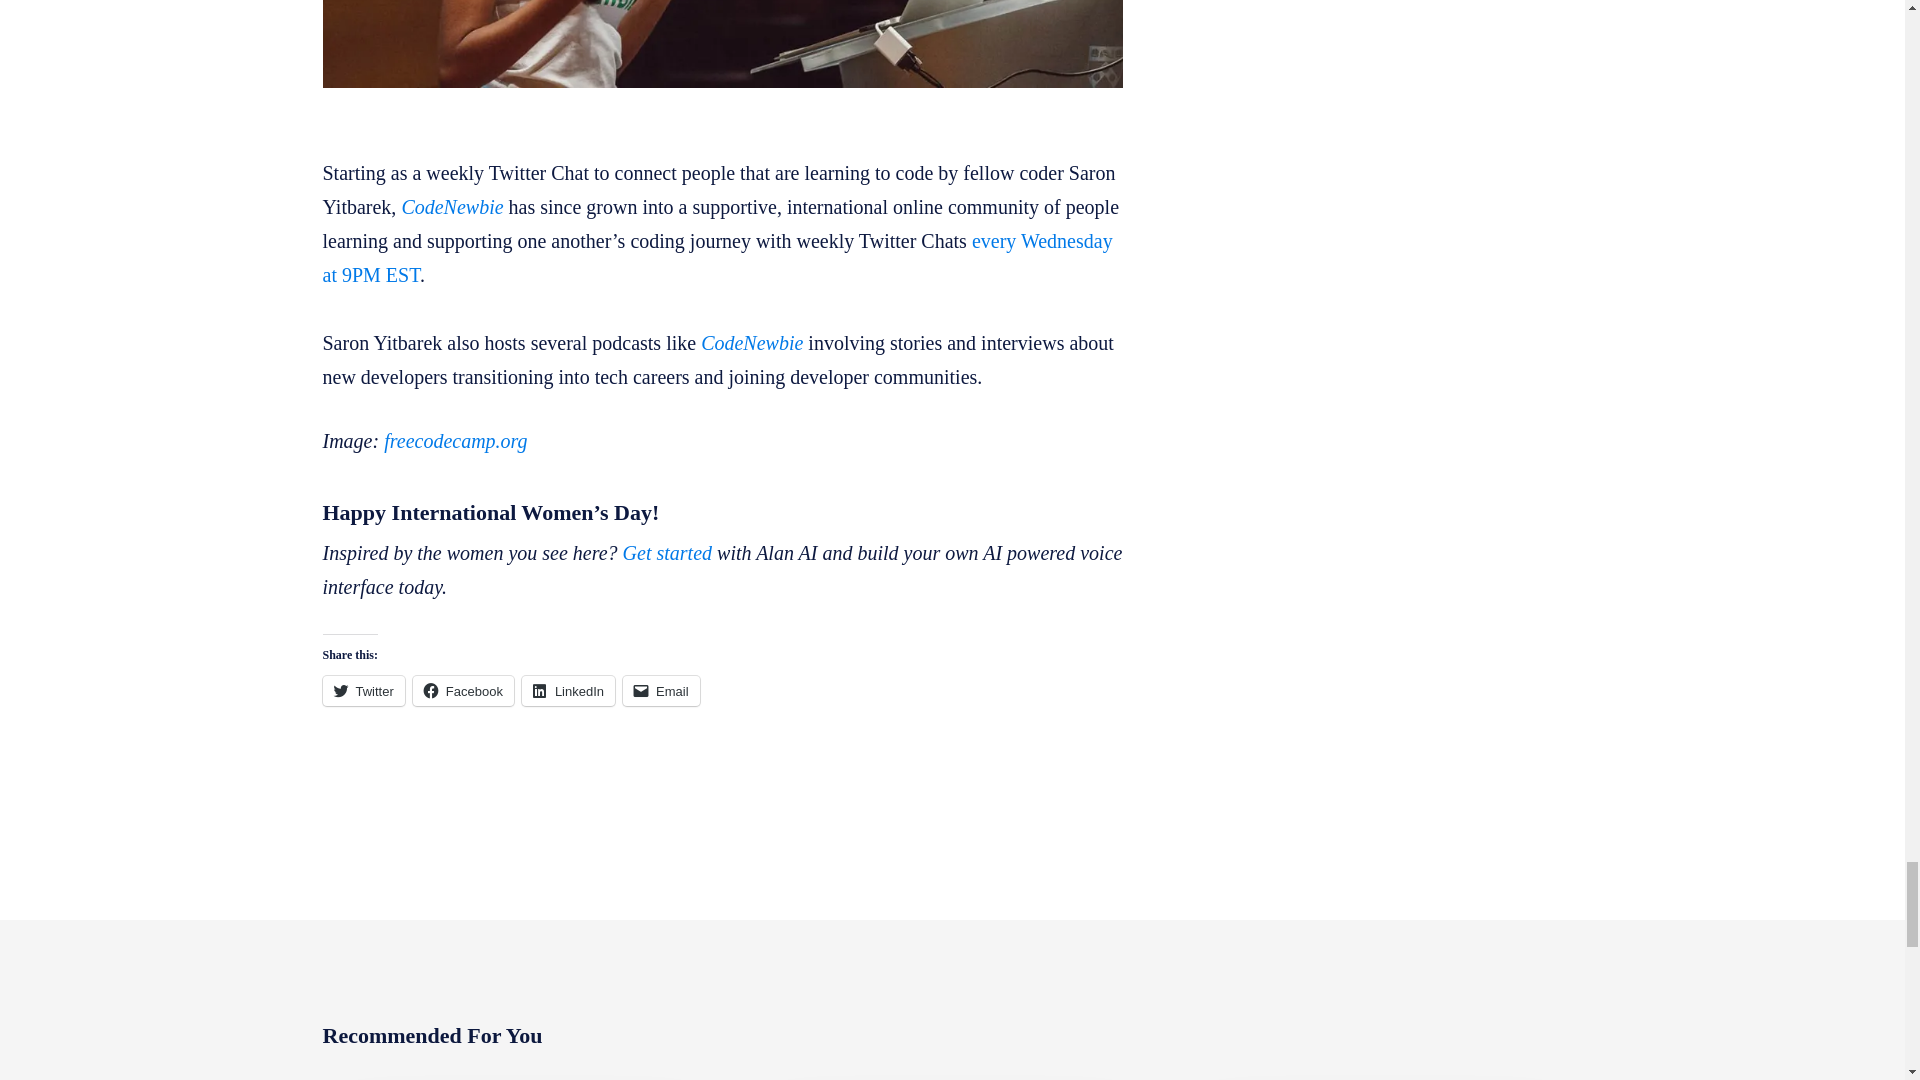 Image resolution: width=1920 pixels, height=1080 pixels. I want to click on Twitter, so click(362, 691).